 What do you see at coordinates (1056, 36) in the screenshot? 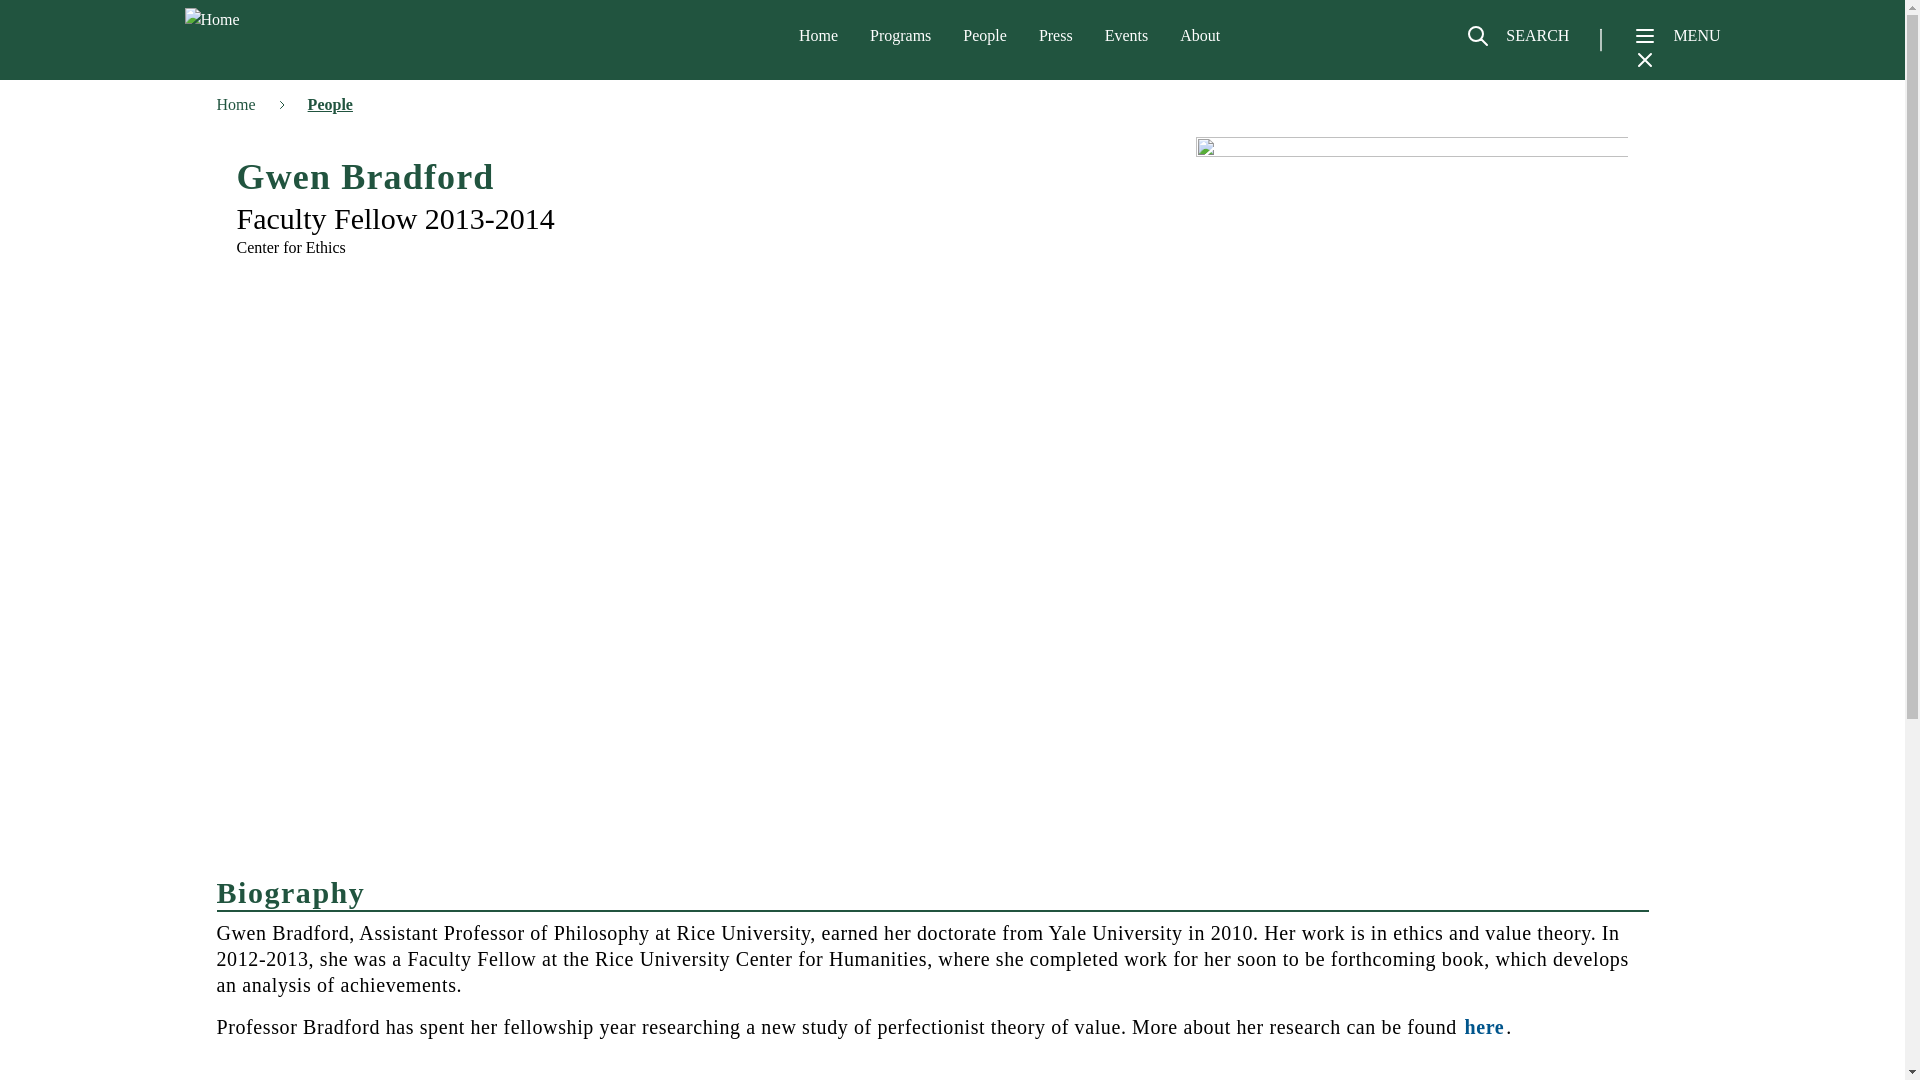
I see `Press` at bounding box center [1056, 36].